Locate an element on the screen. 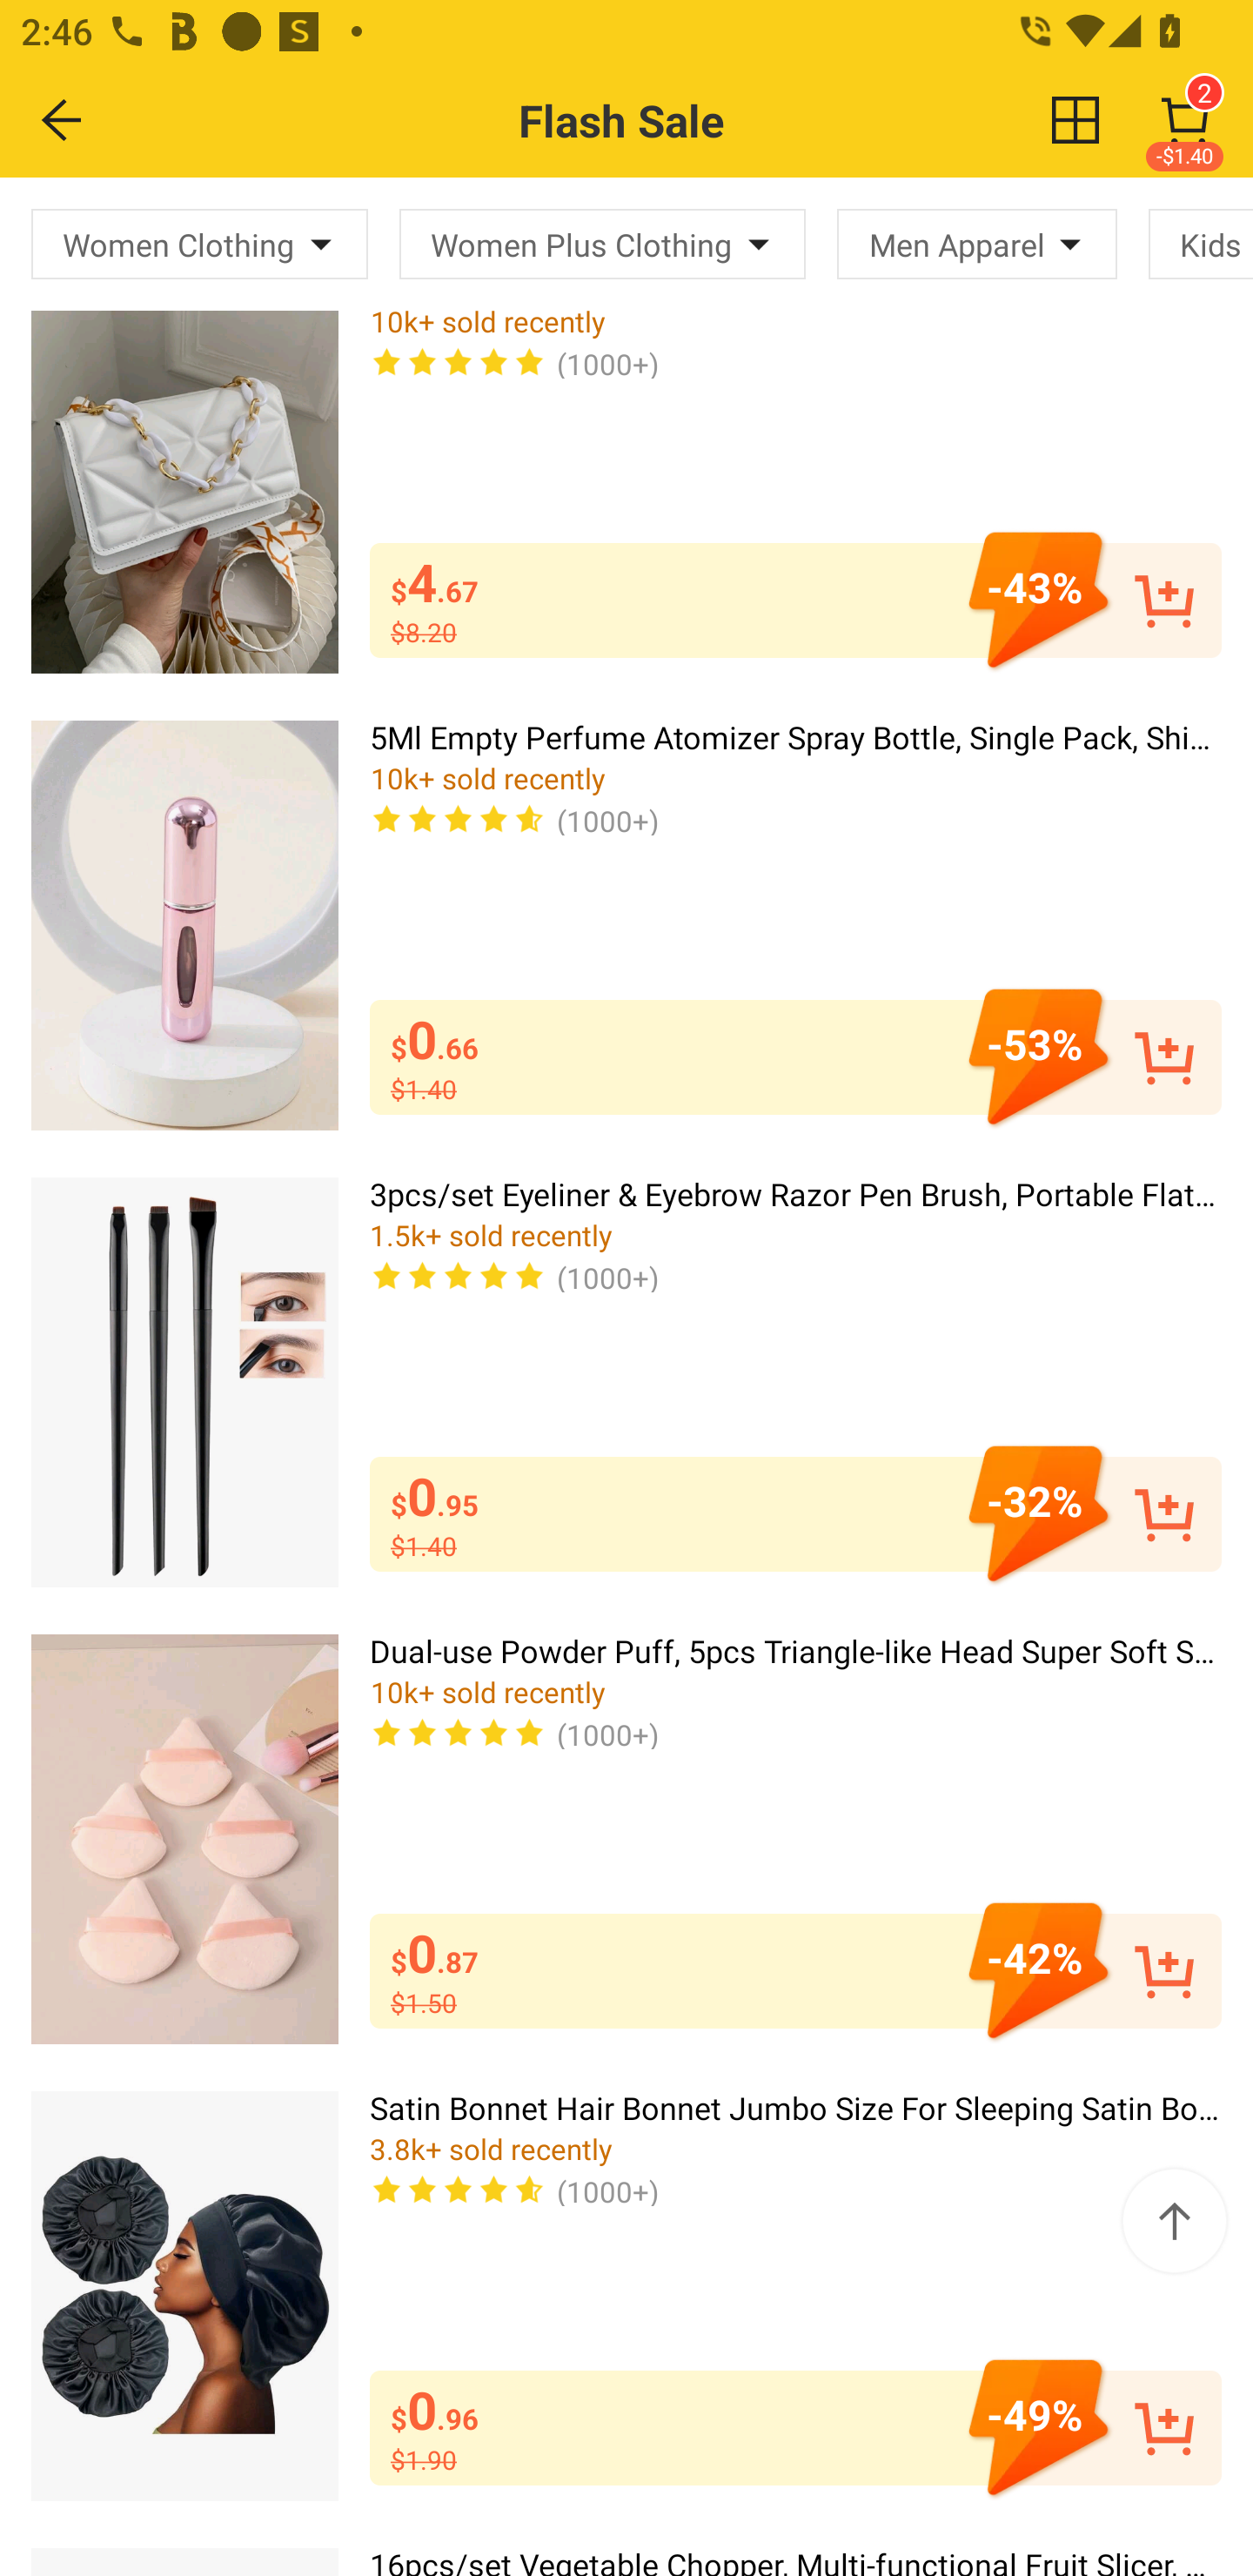 Image resolution: width=1253 pixels, height=2576 pixels. Back to top is located at coordinates (1174, 2221).